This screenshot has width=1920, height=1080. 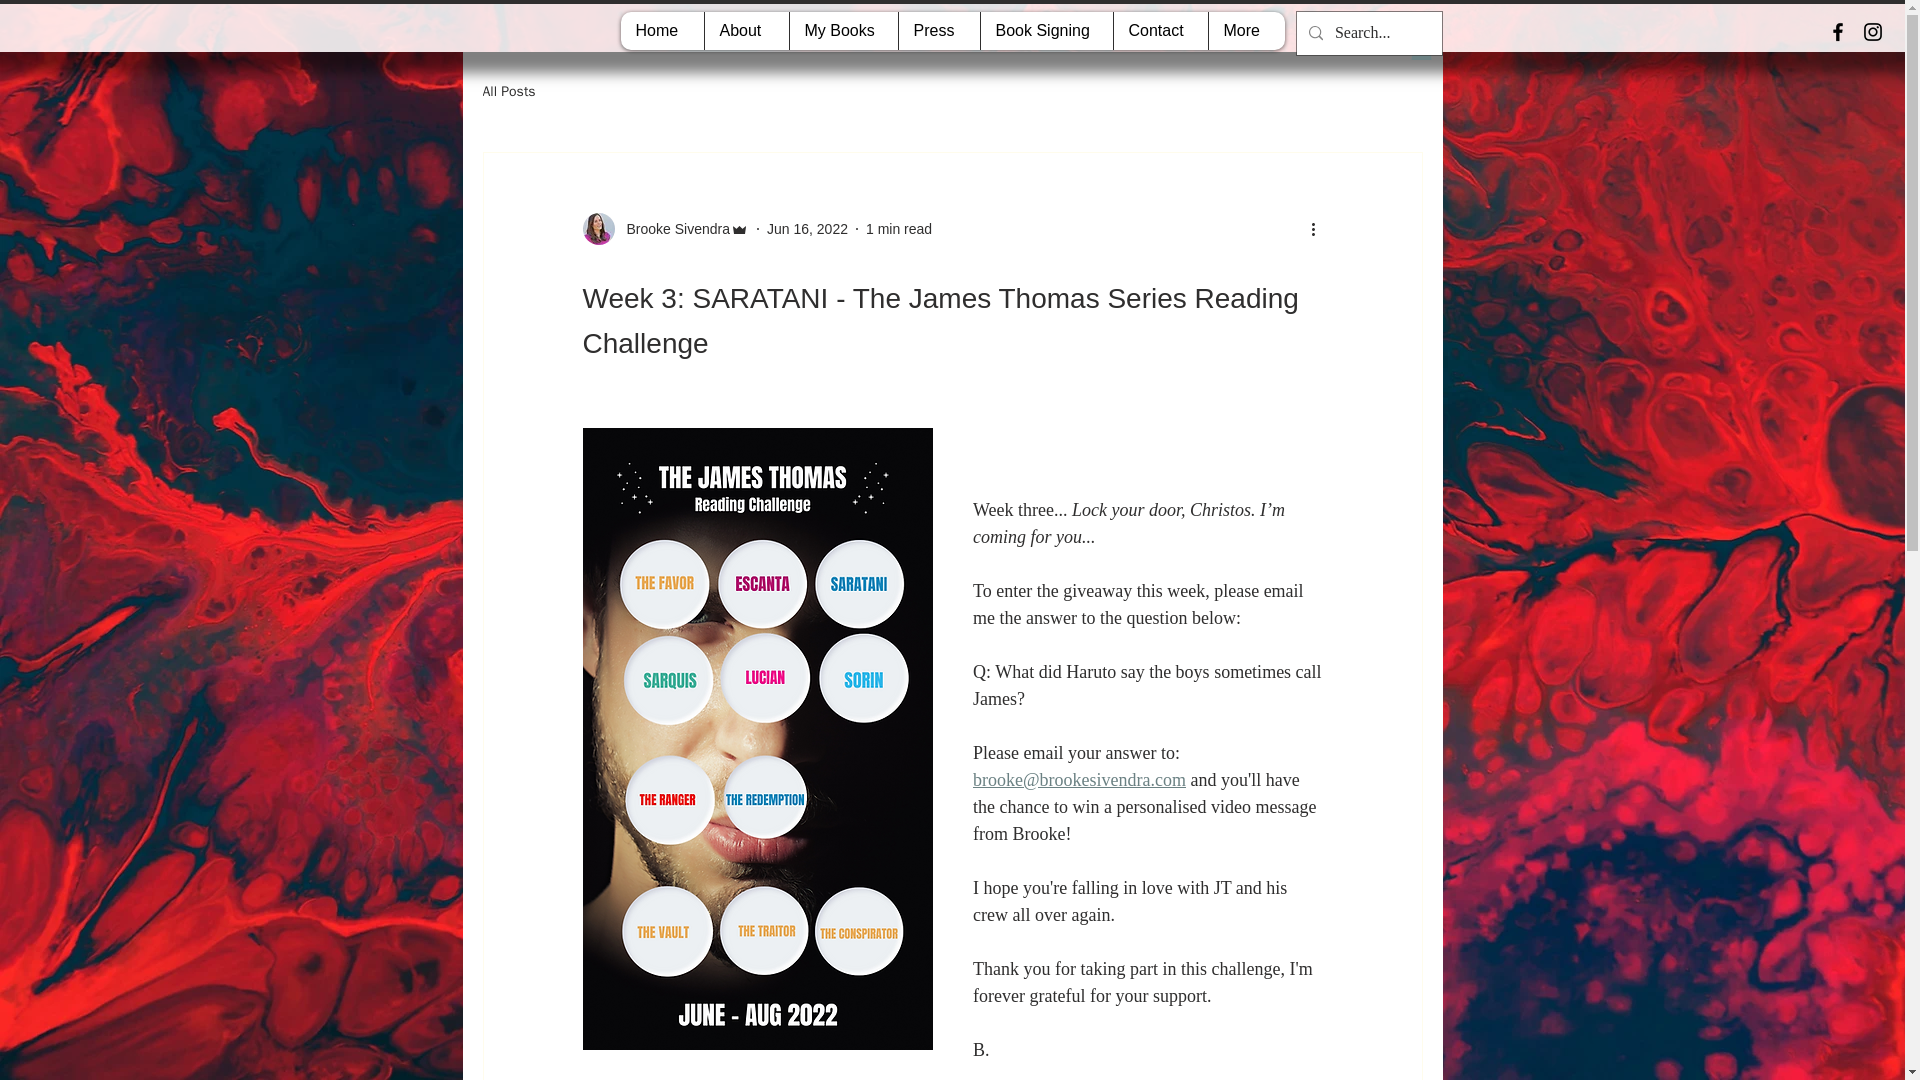 I want to click on My Books, so click(x=842, y=30).